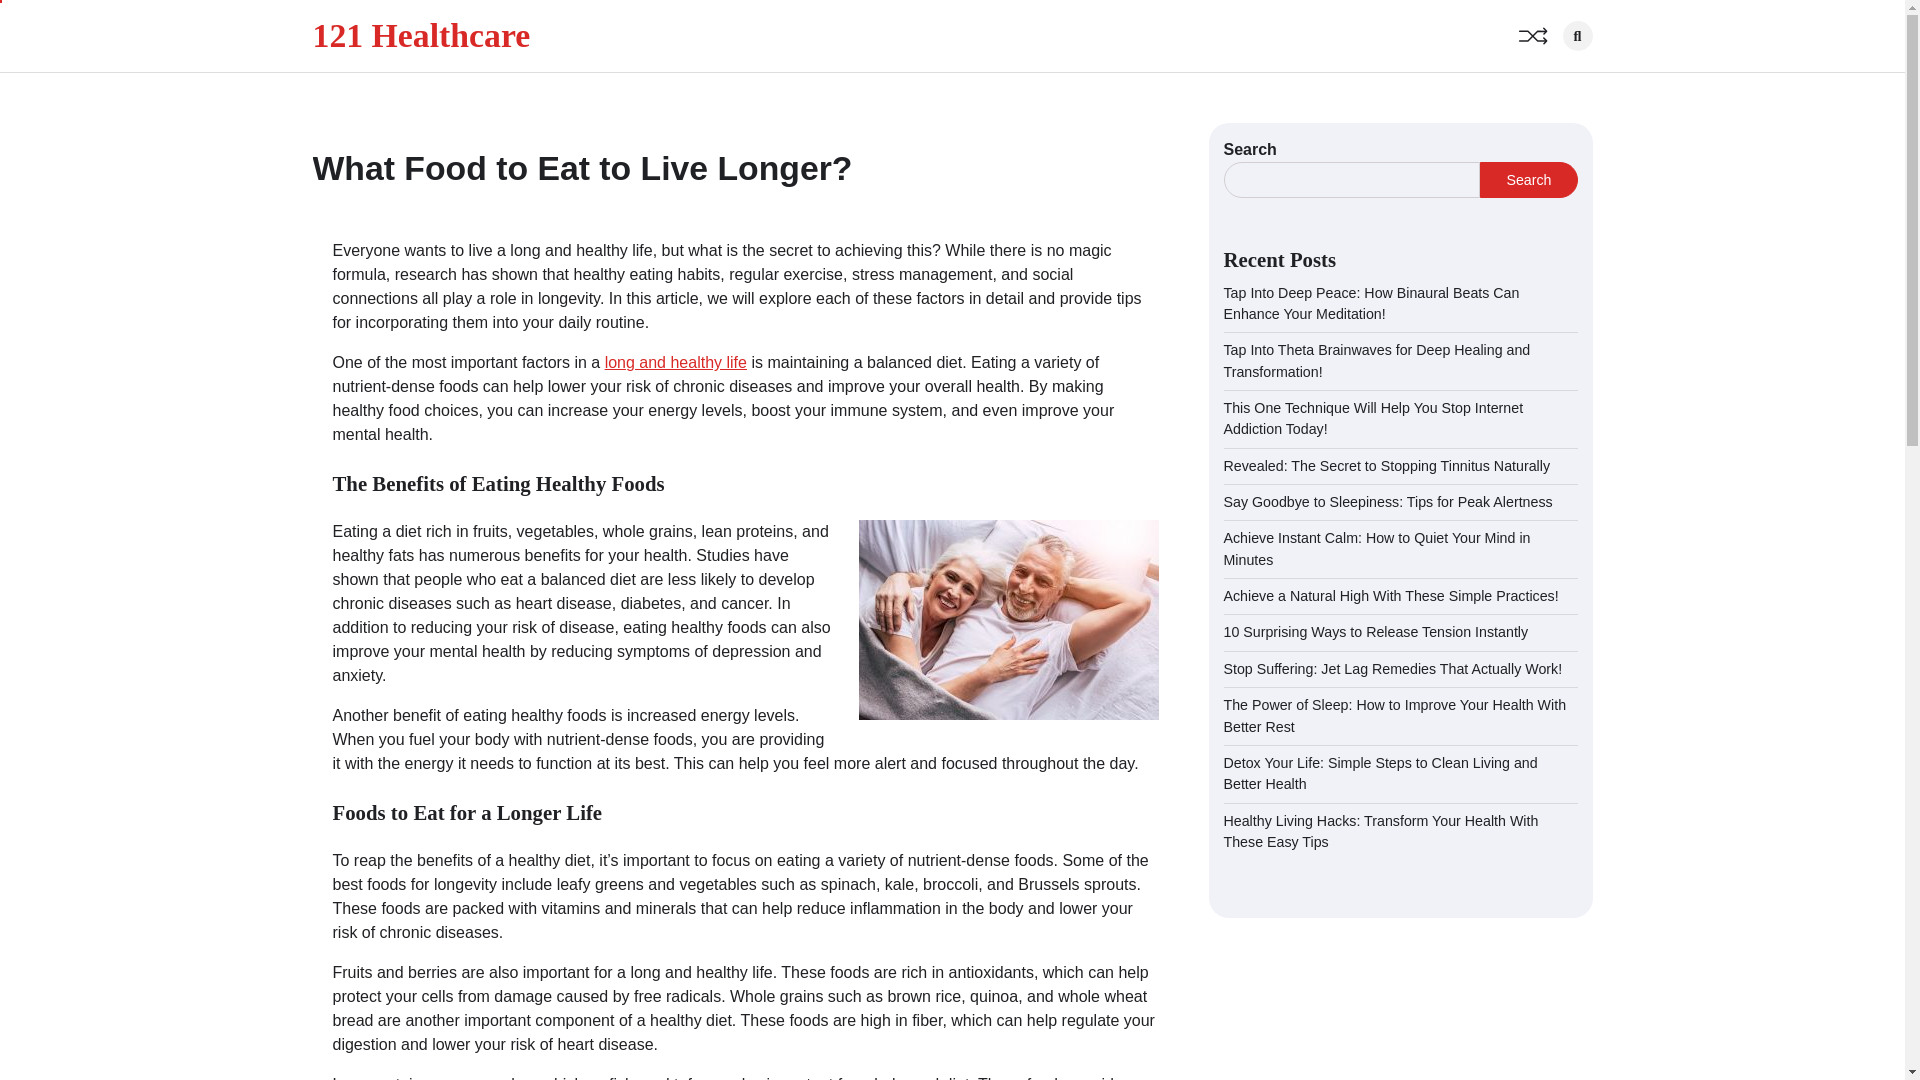  Describe the element at coordinates (1576, 35) in the screenshot. I see `Search` at that location.